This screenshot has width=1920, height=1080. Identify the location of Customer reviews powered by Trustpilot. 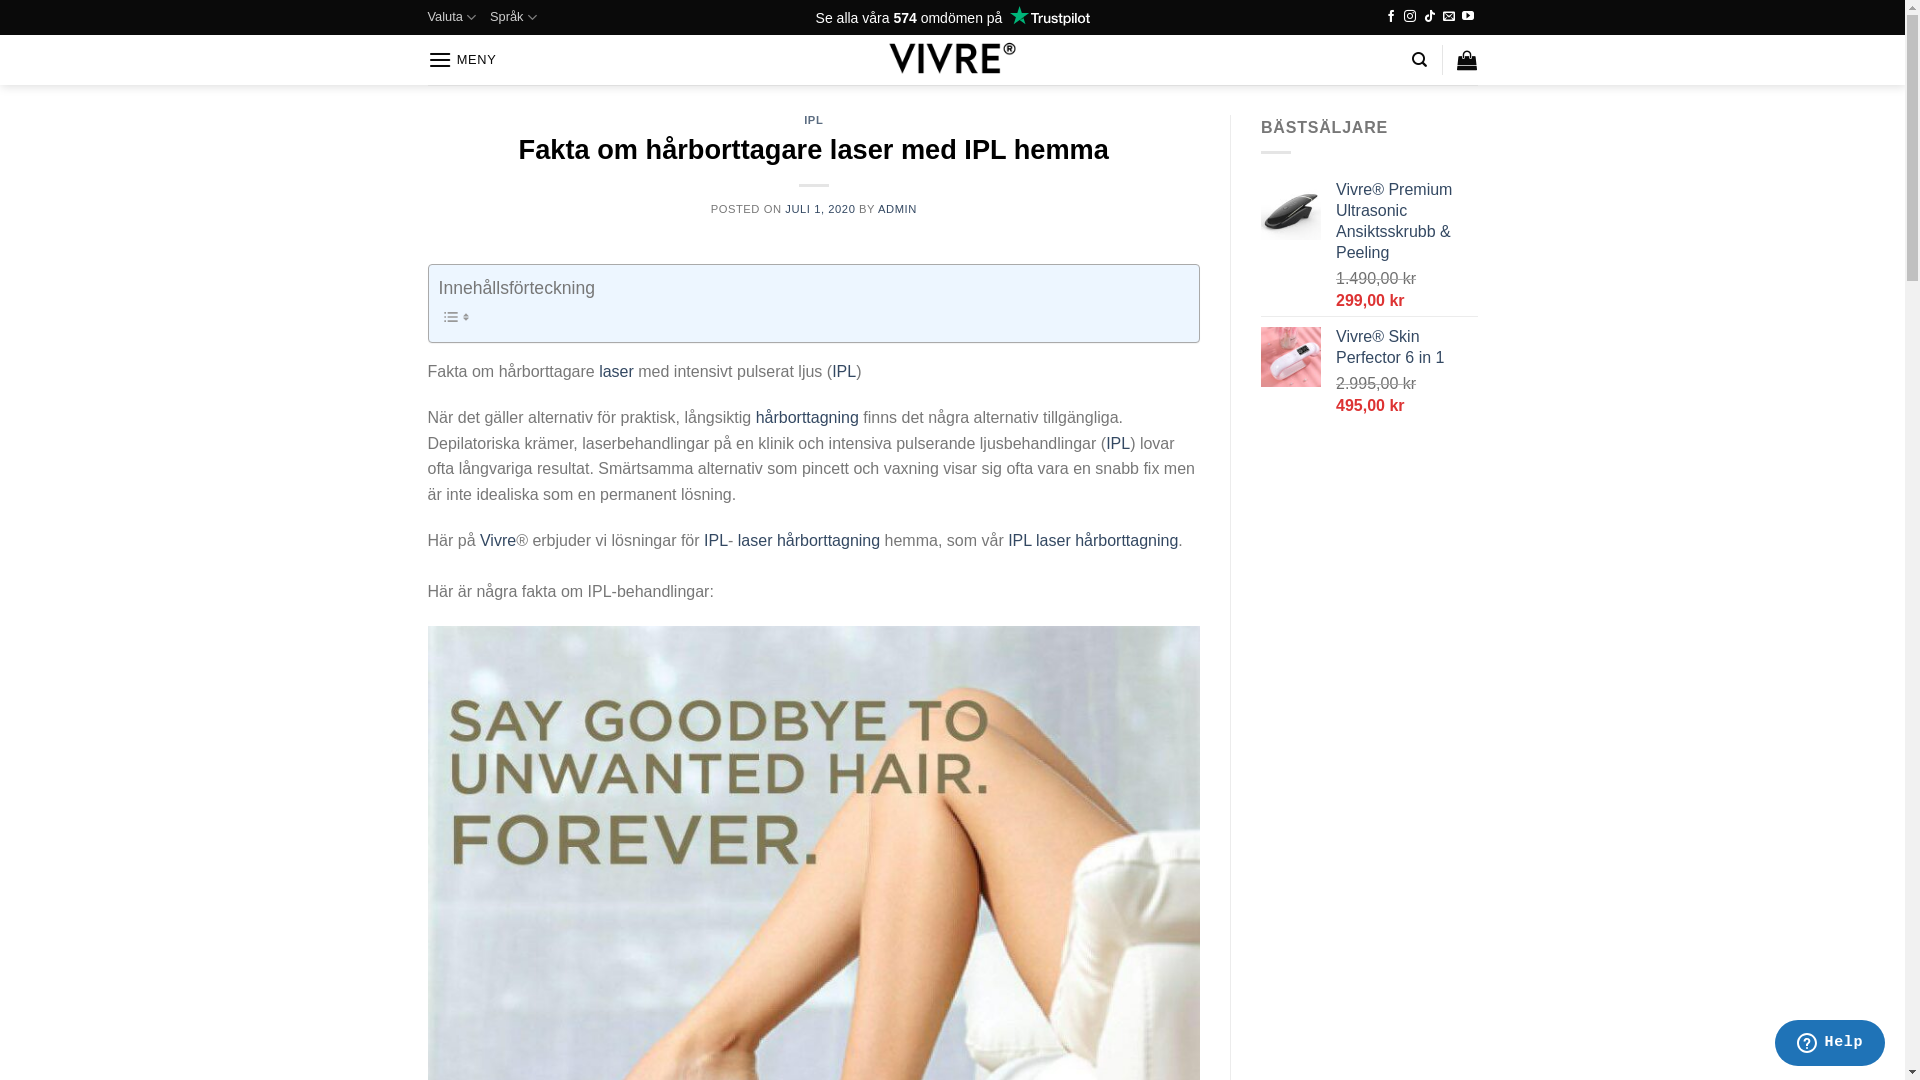
(952, 18).